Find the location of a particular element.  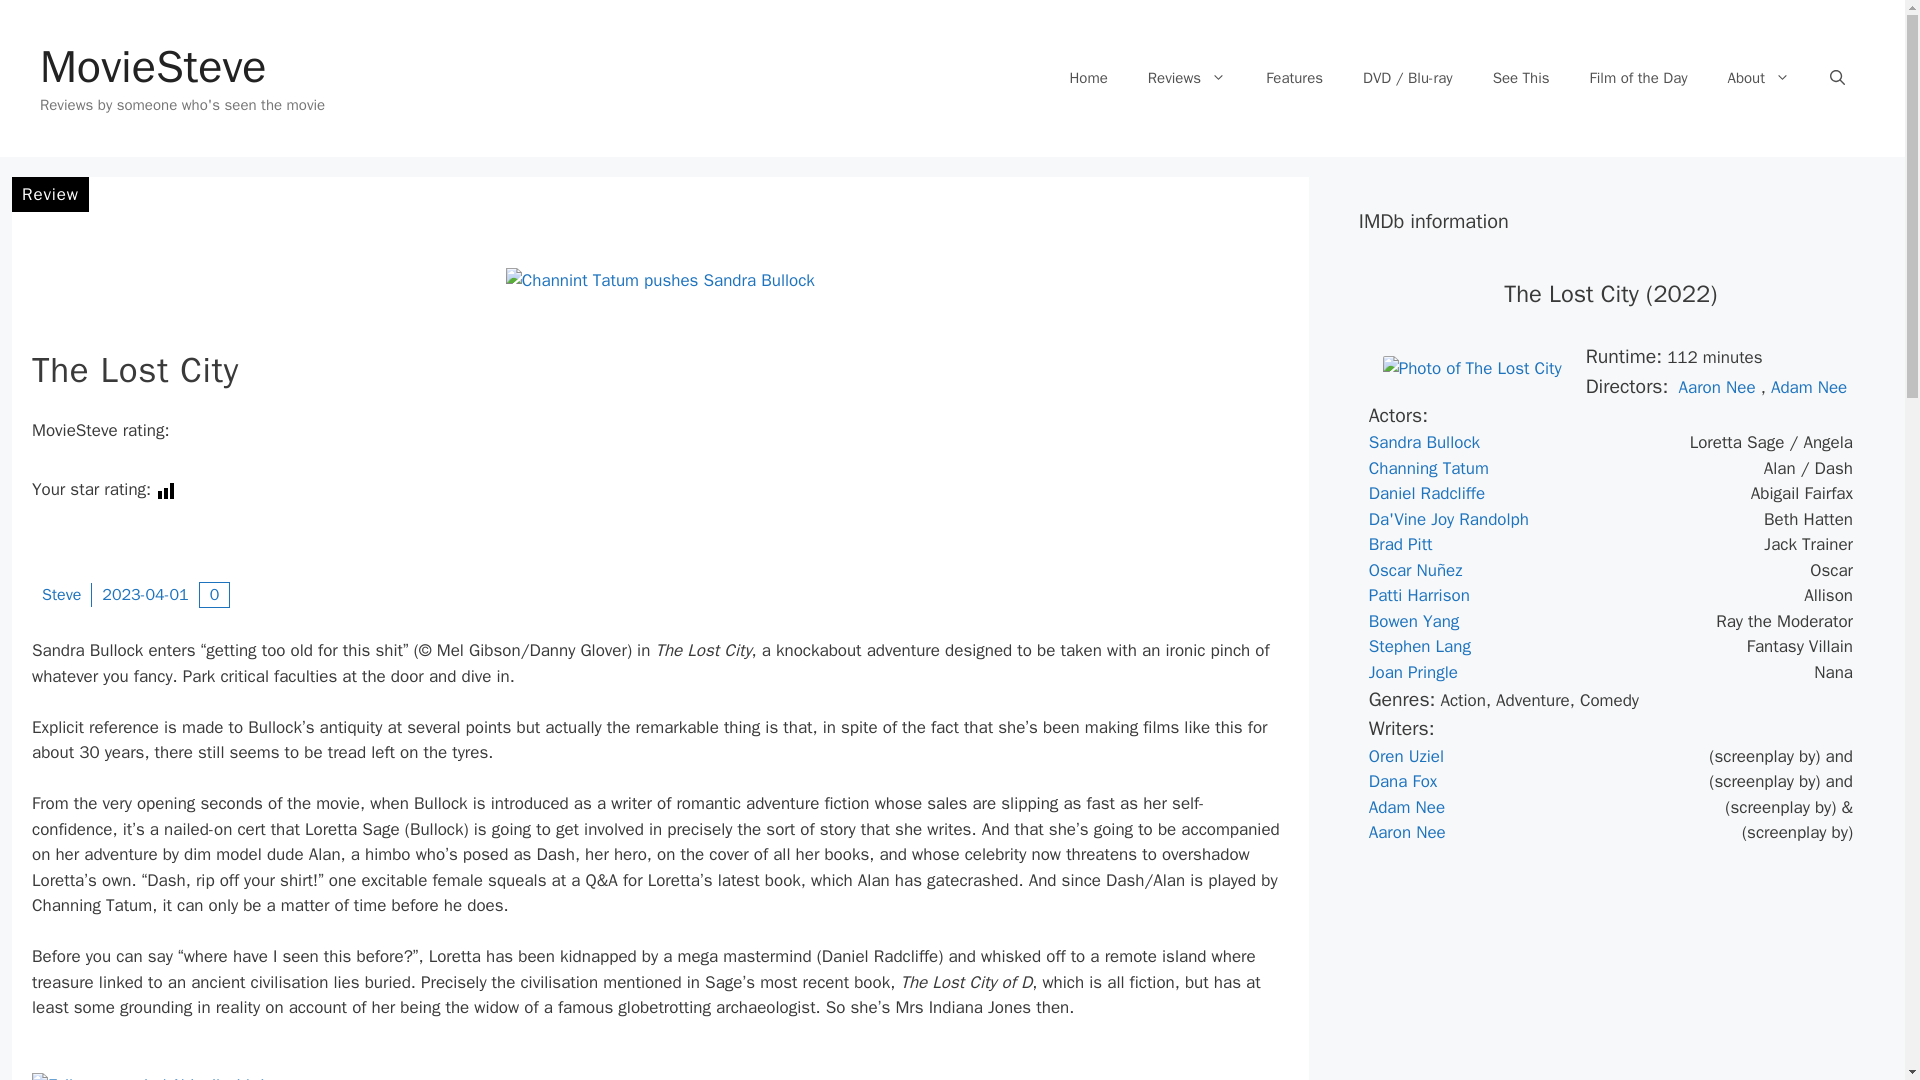

open a new window with IMDb informations is located at coordinates (1406, 756).